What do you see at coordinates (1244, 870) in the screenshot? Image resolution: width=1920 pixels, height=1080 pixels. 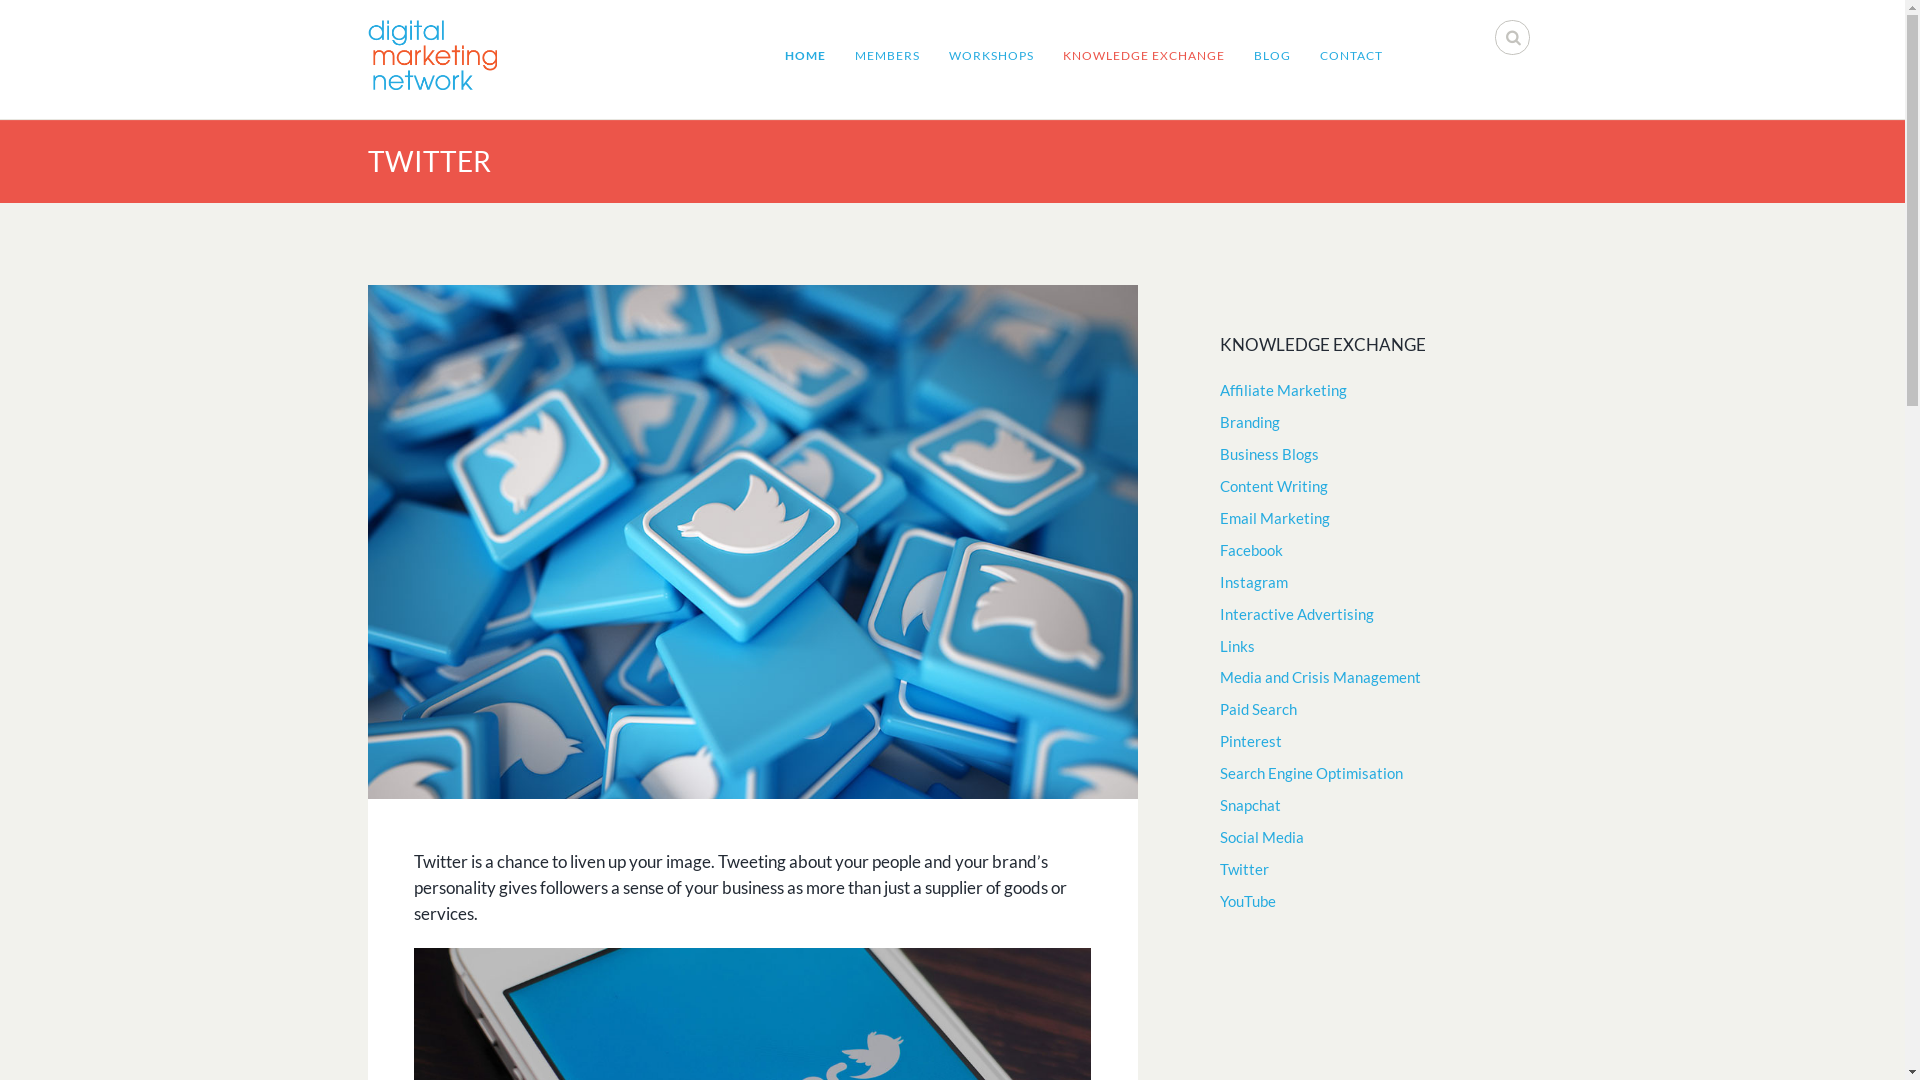 I see `Twitter` at bounding box center [1244, 870].